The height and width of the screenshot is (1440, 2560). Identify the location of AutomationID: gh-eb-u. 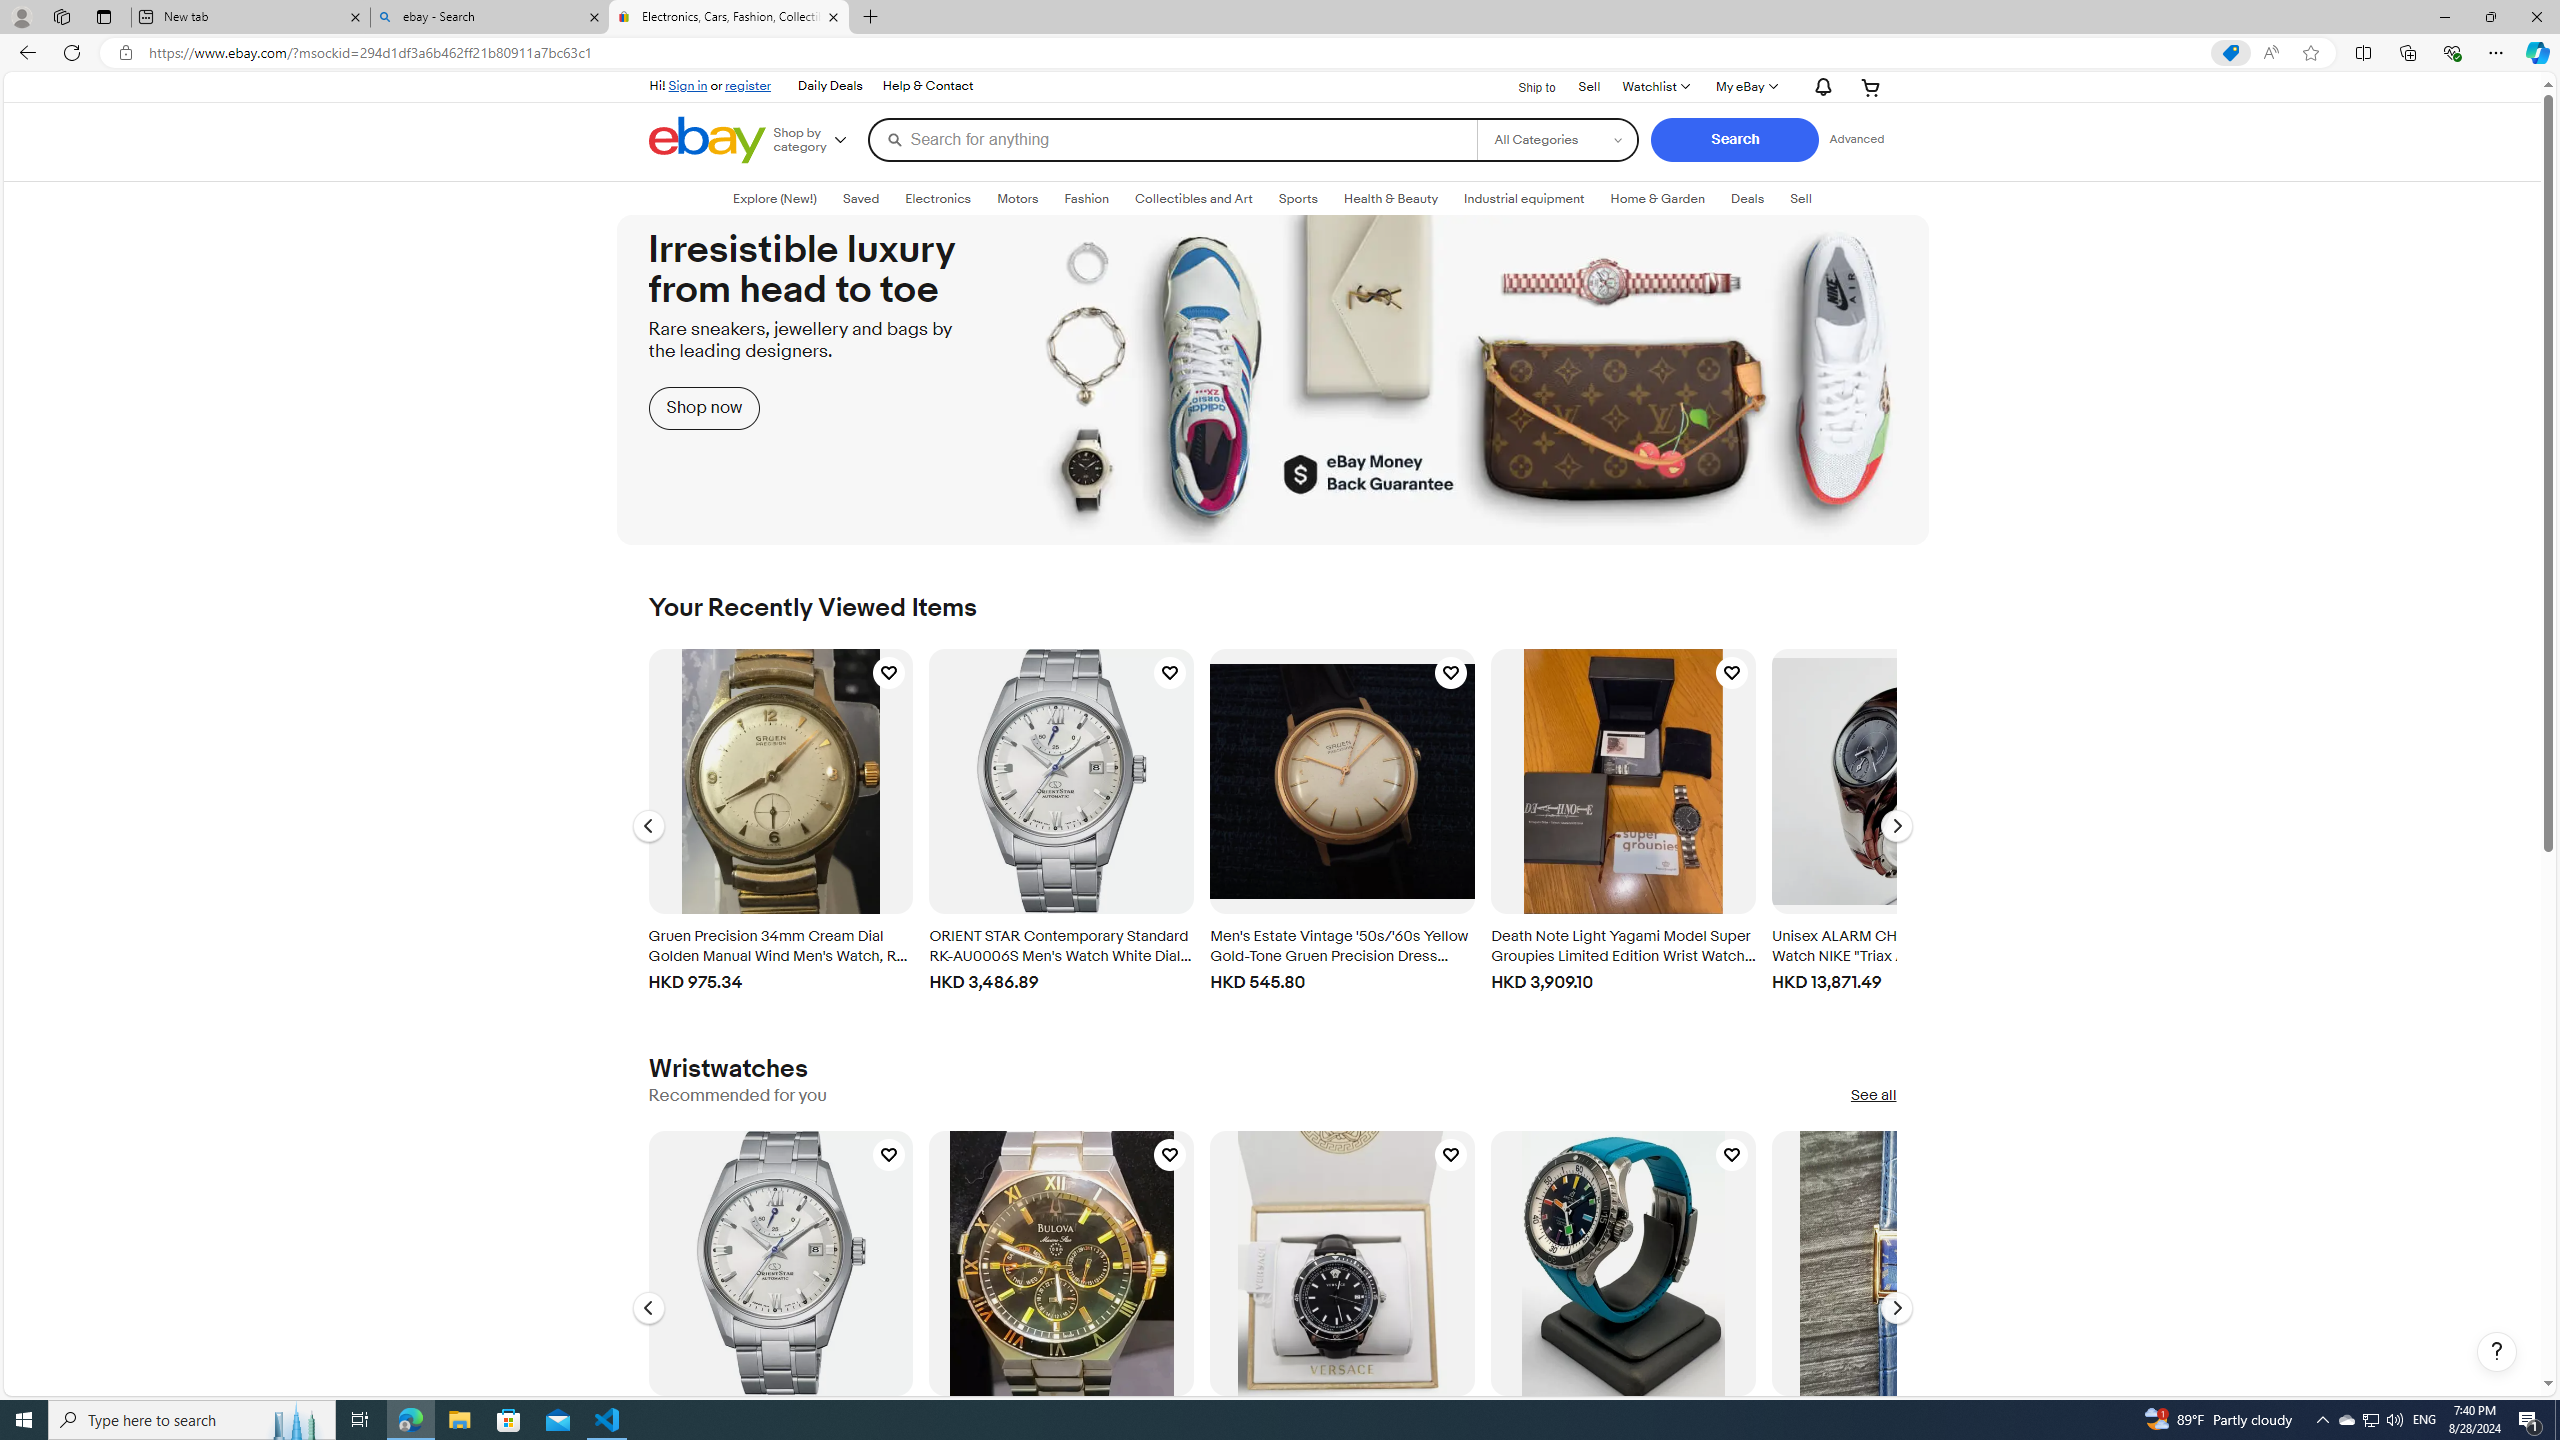
(718, 85).